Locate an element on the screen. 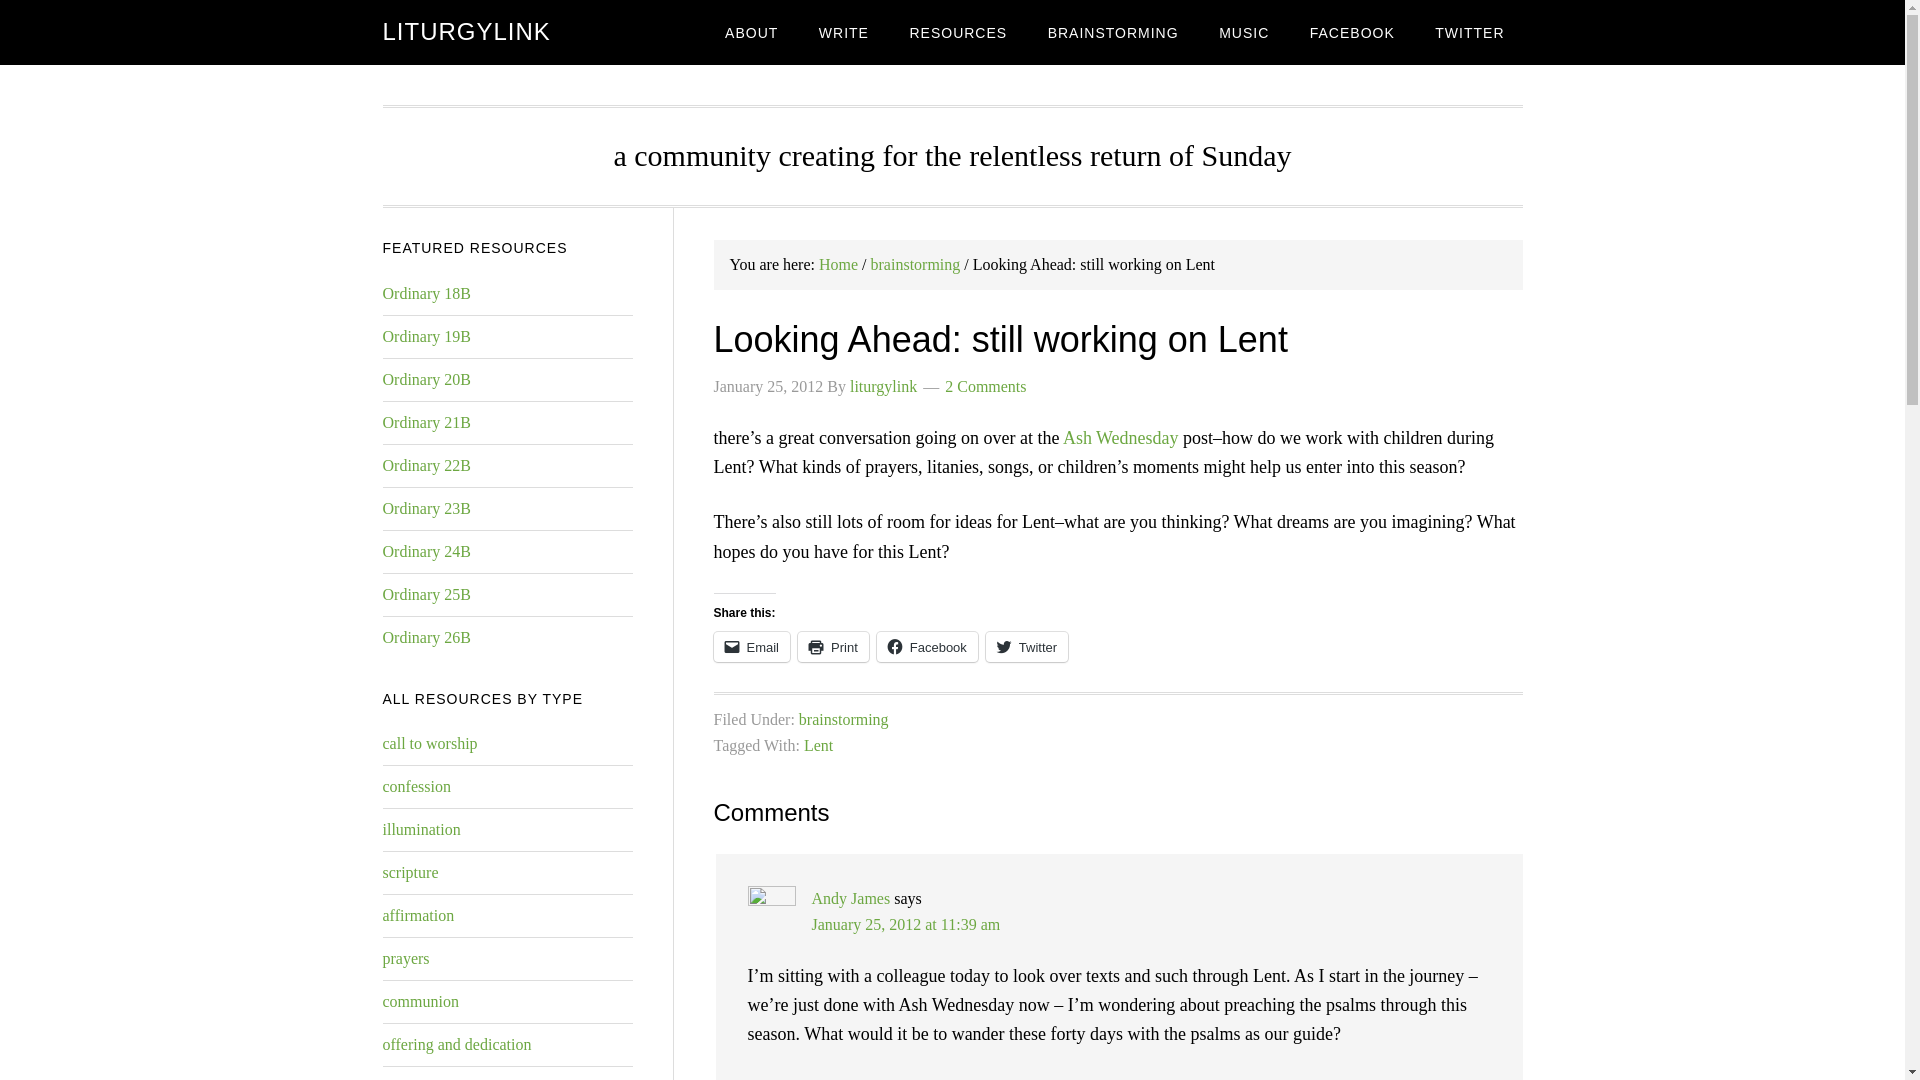  Home is located at coordinates (838, 264).